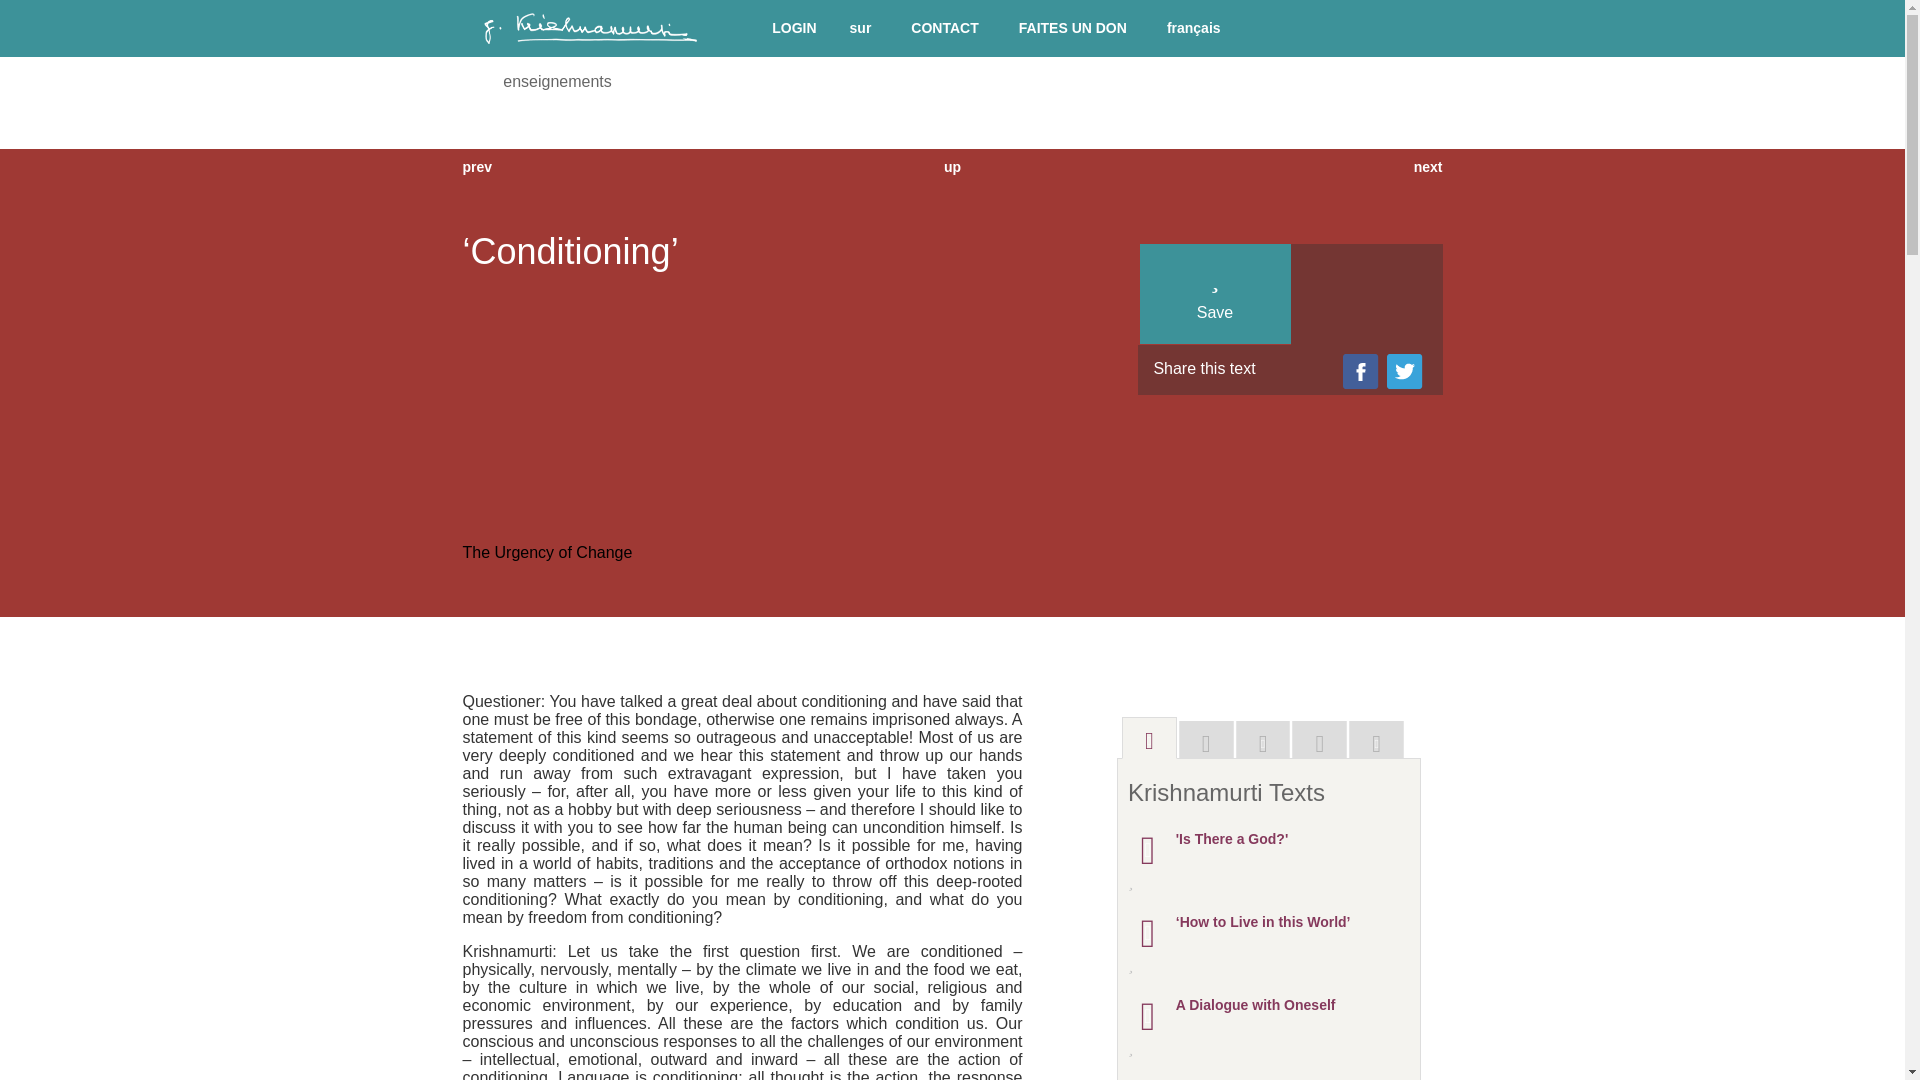  Describe the element at coordinates (490, 138) in the screenshot. I see `Home` at that location.